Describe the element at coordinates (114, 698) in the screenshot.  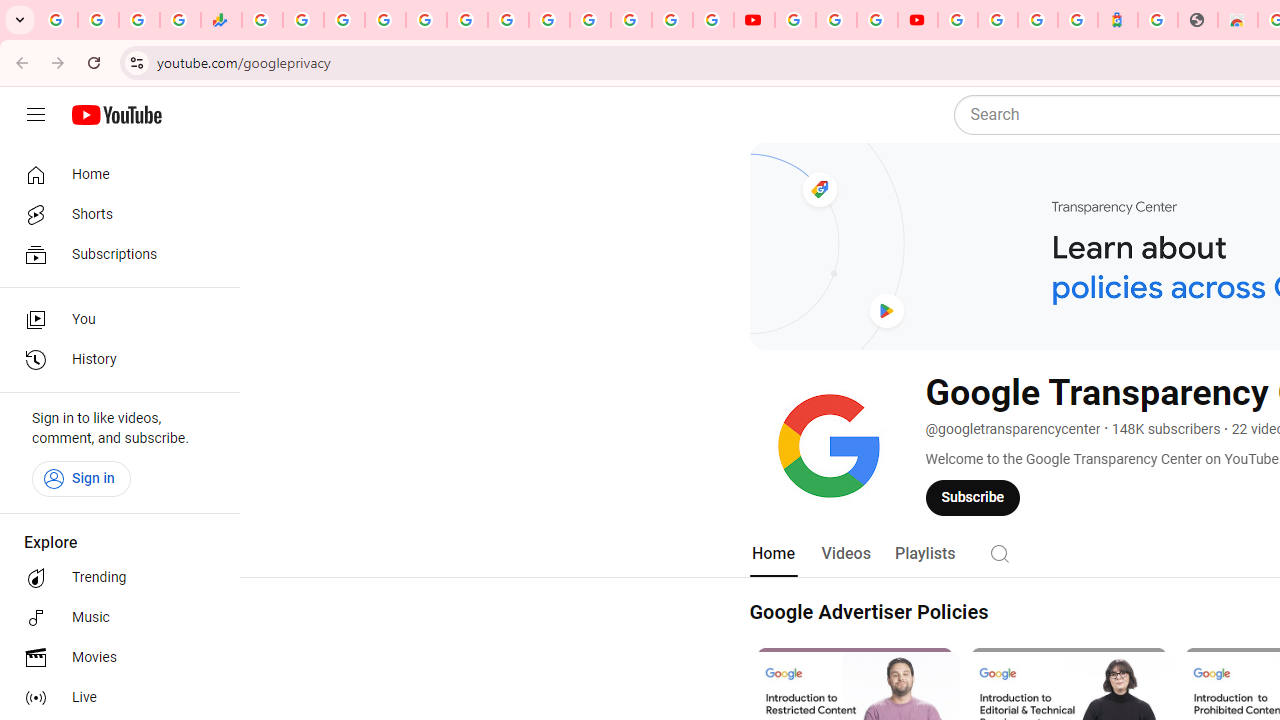
I see `Live` at that location.